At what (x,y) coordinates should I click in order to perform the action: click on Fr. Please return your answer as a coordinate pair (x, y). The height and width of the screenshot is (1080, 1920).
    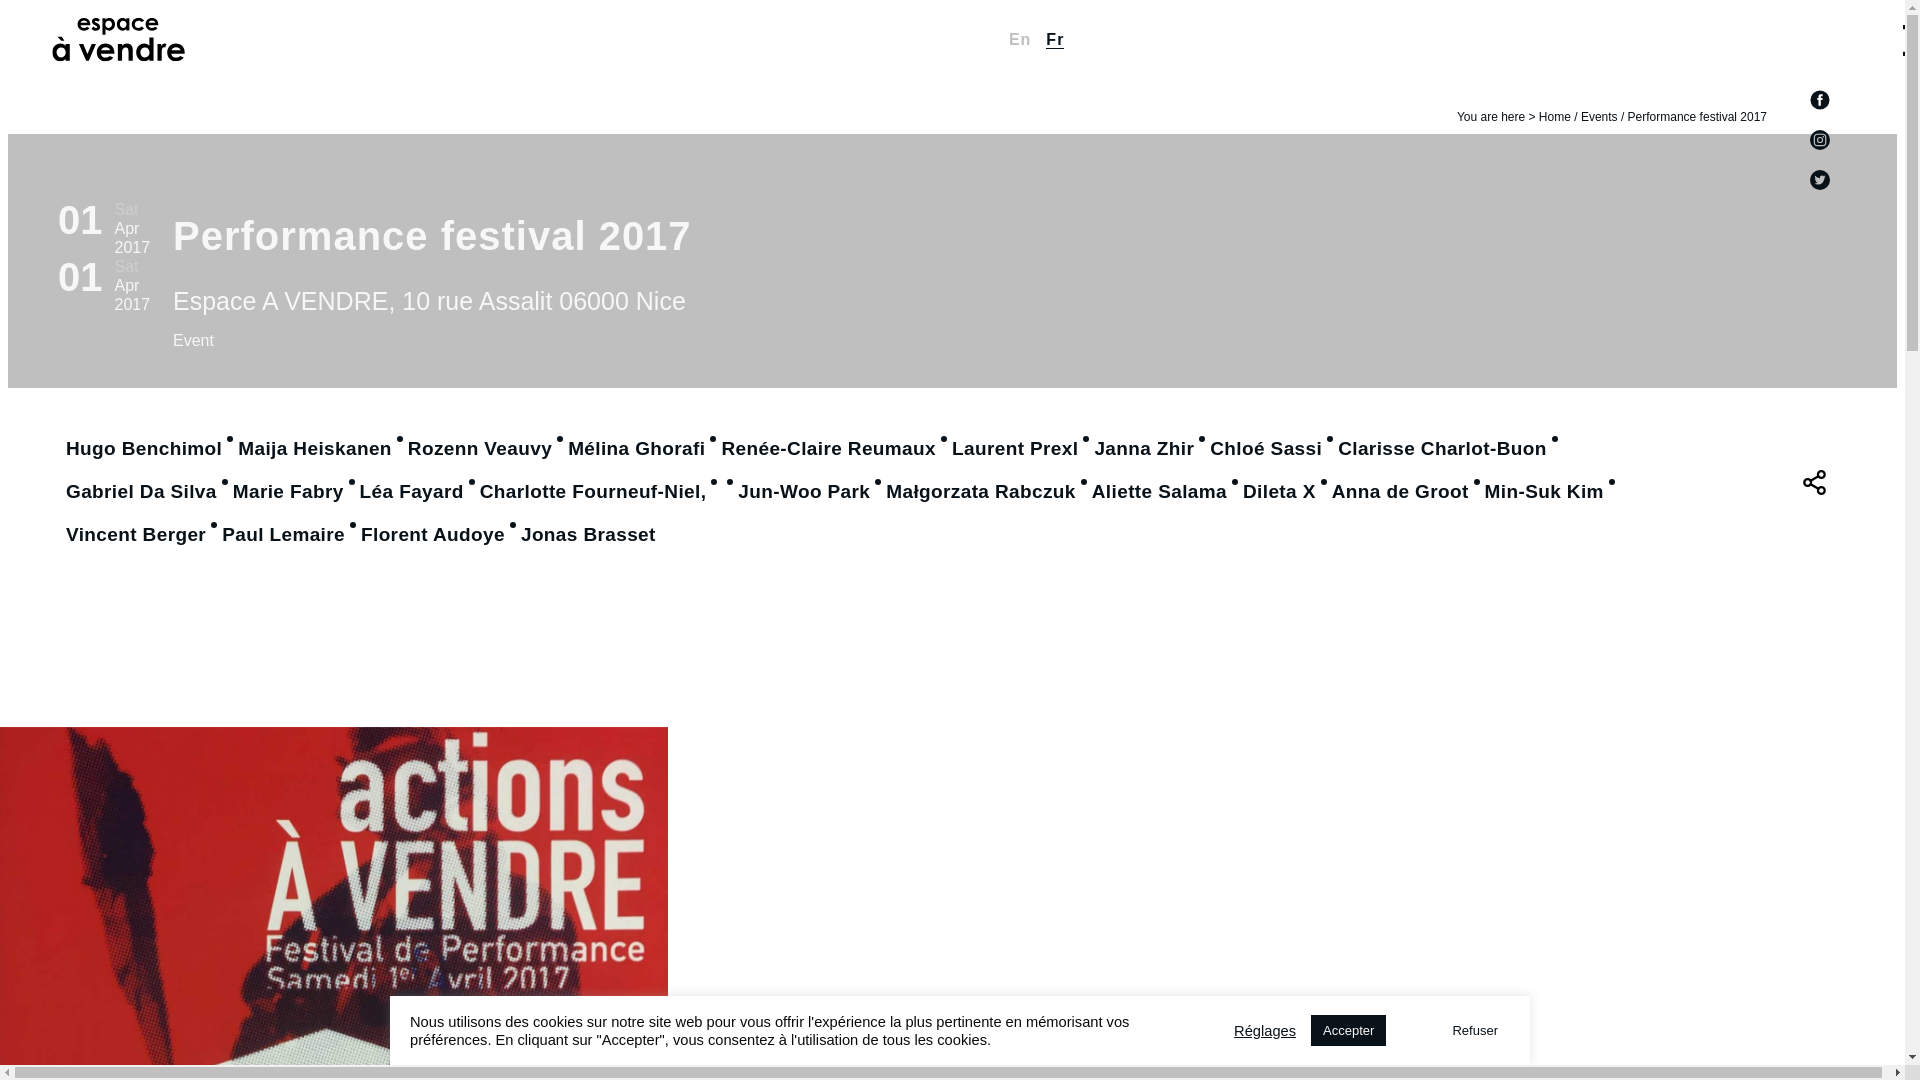
    Looking at the image, I should click on (1054, 40).